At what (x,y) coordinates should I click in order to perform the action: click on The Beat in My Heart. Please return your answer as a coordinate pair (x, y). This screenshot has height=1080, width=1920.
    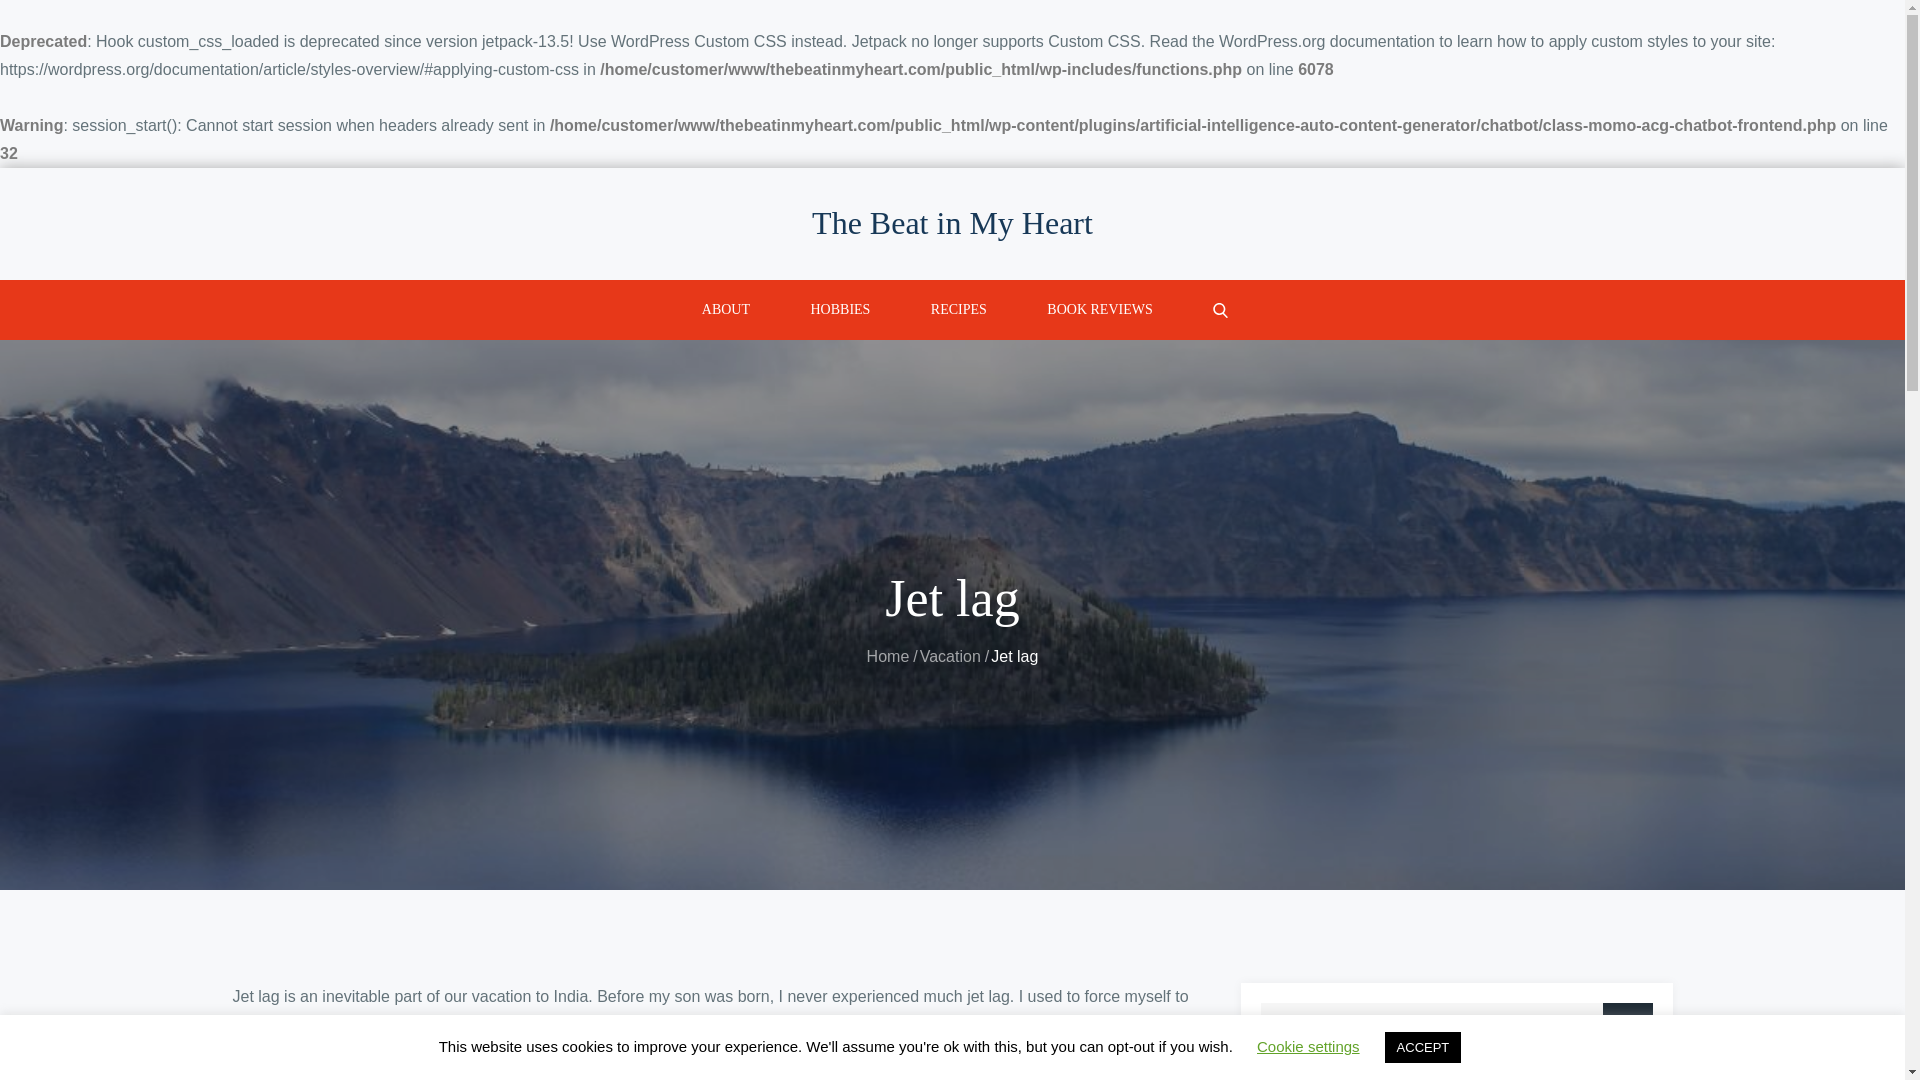
    Looking at the image, I should click on (952, 222).